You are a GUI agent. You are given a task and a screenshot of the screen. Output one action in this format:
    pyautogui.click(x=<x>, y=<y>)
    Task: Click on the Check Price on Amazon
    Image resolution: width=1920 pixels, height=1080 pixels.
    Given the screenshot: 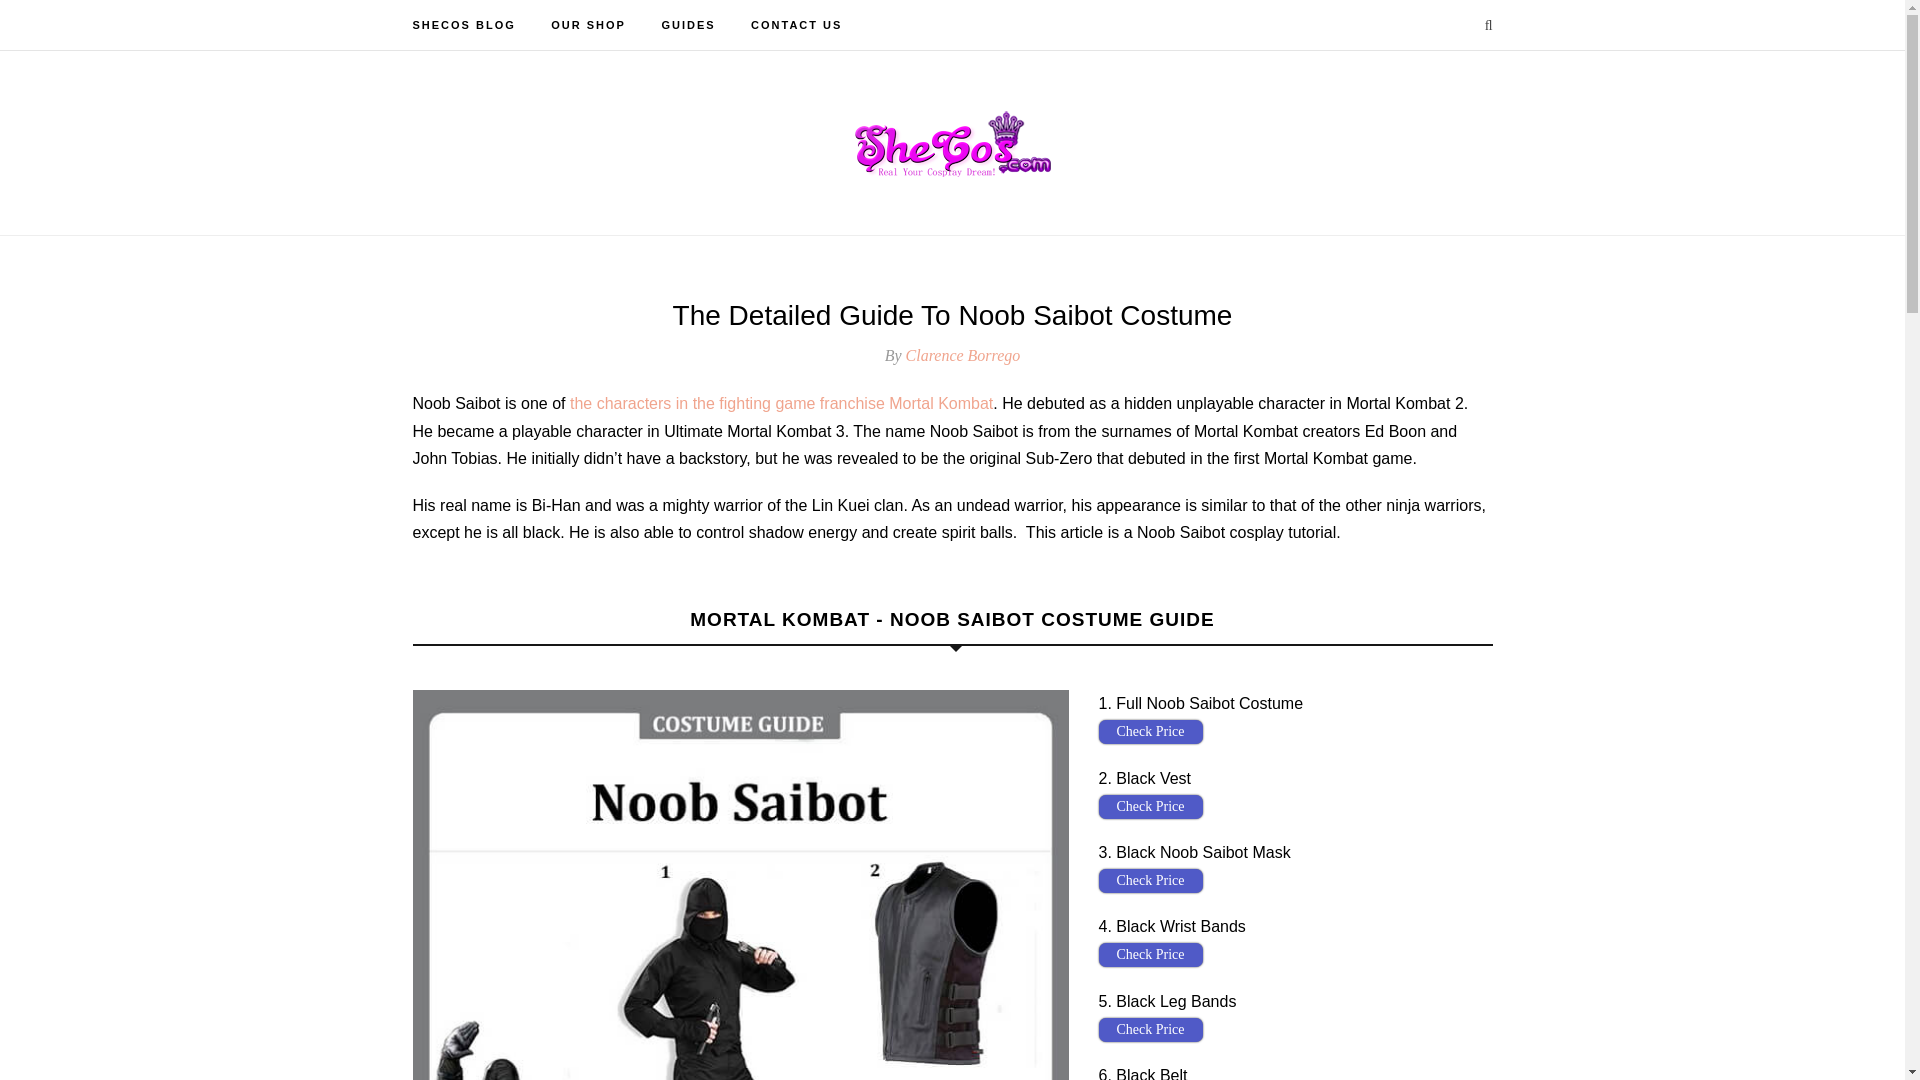 What is the action you would take?
    pyautogui.click(x=1150, y=732)
    